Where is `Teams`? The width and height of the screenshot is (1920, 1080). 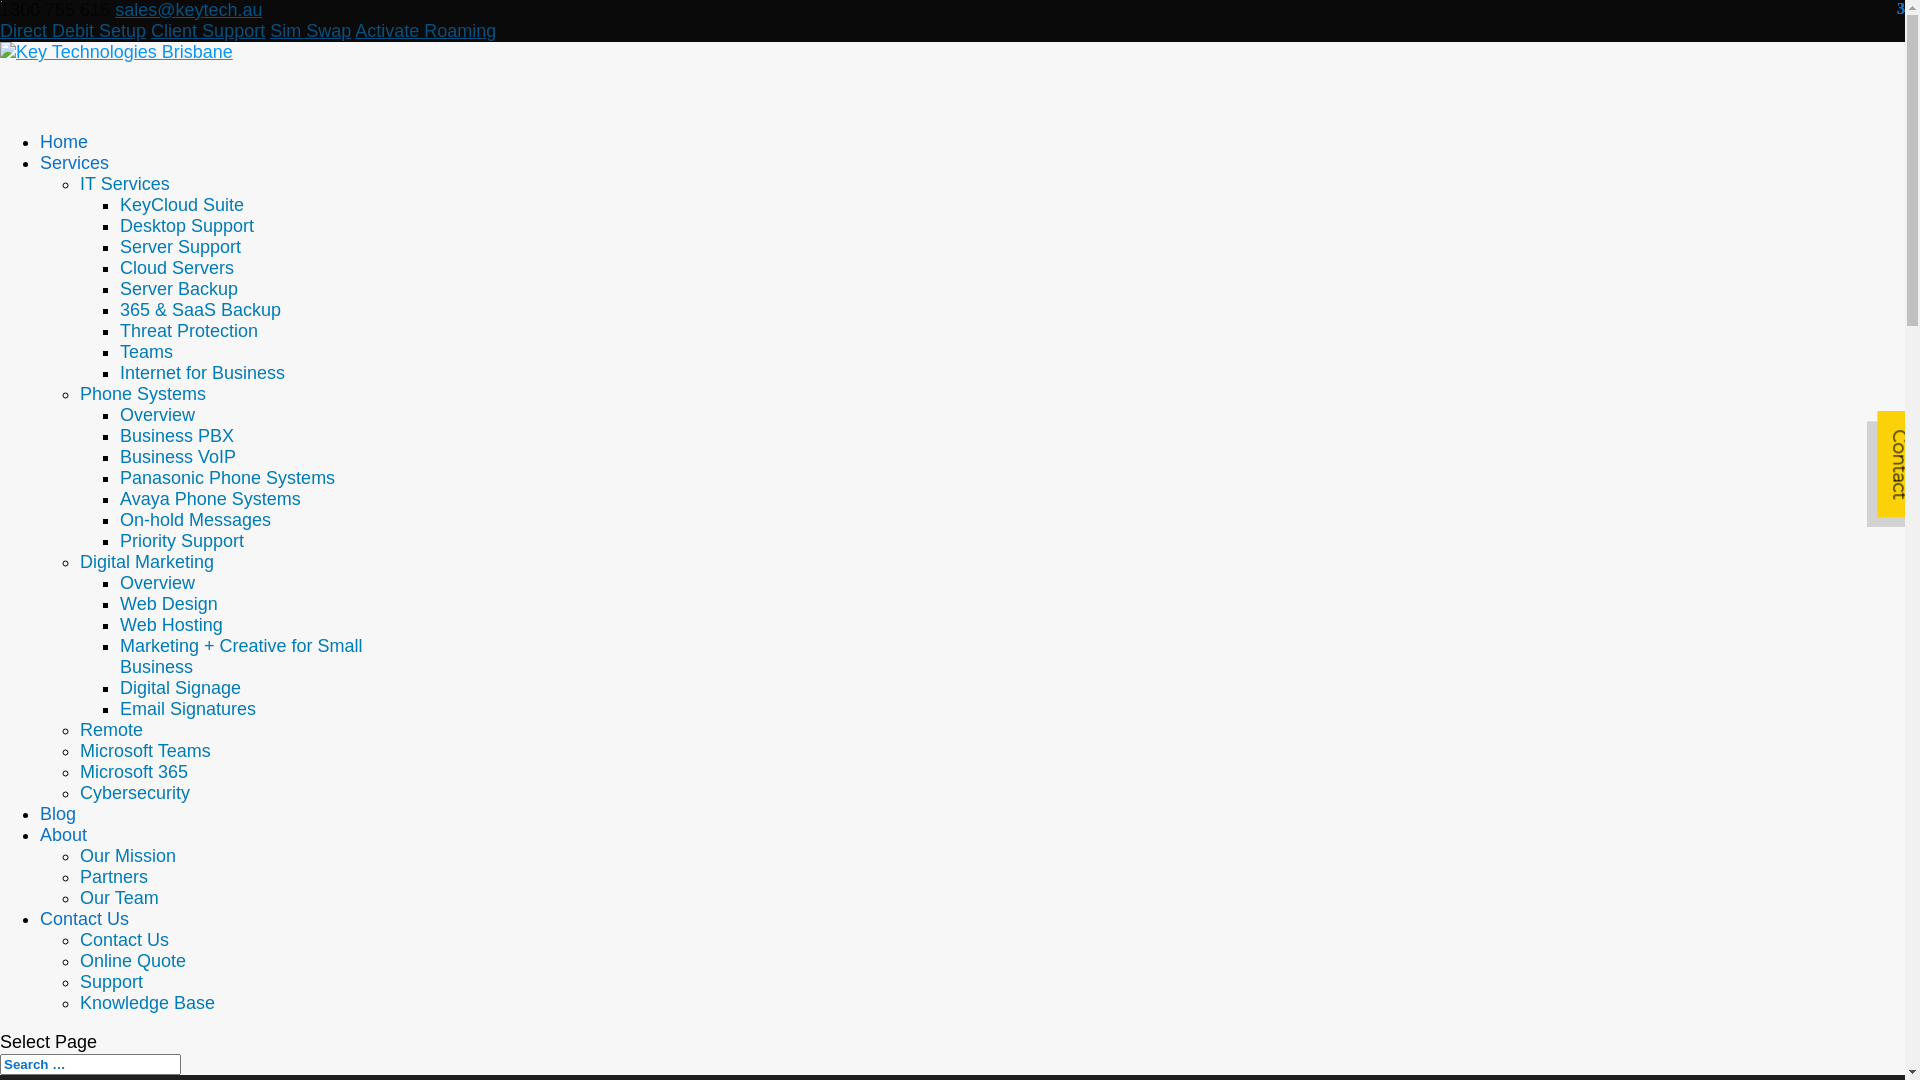 Teams is located at coordinates (146, 352).